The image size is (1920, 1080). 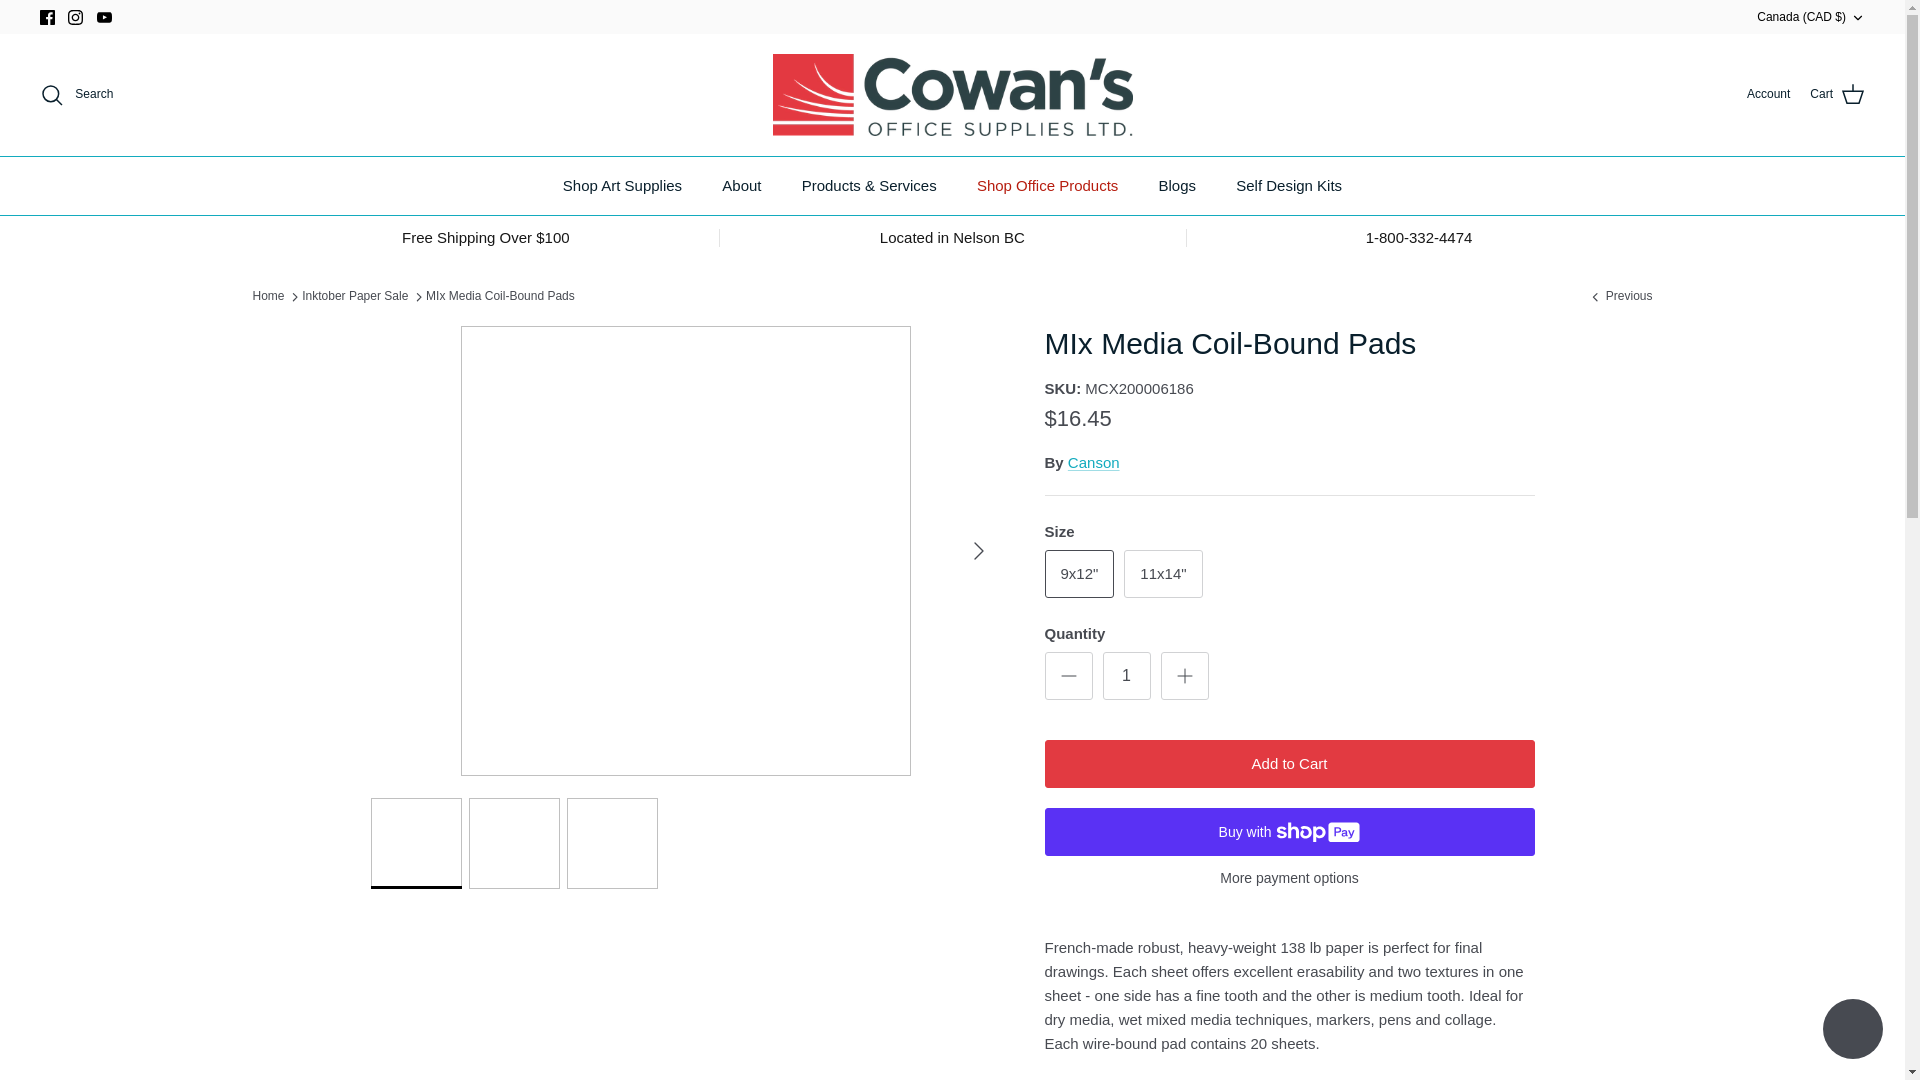 What do you see at coordinates (952, 95) in the screenshot?
I see `Cowan Office Supplies` at bounding box center [952, 95].